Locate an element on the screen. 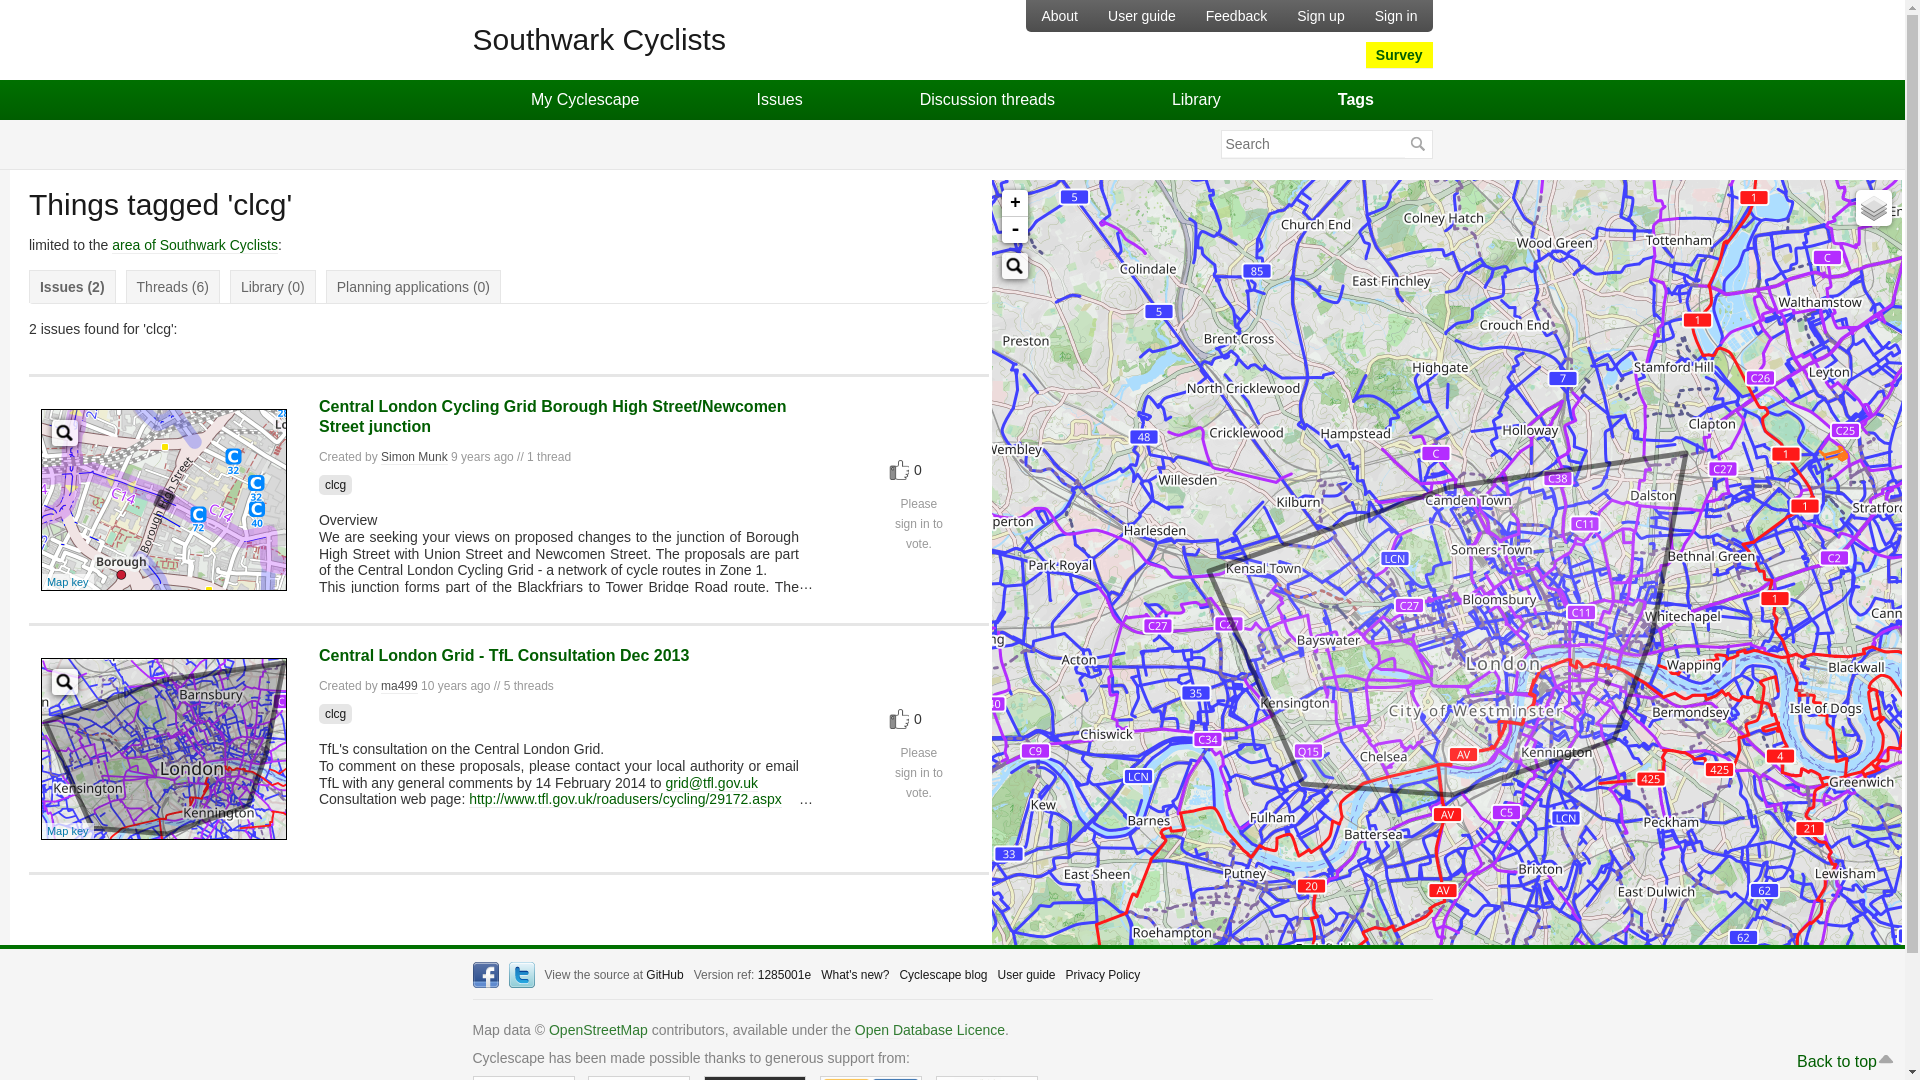 Image resolution: width=1920 pixels, height=1080 pixels. clcg is located at coordinates (334, 714).